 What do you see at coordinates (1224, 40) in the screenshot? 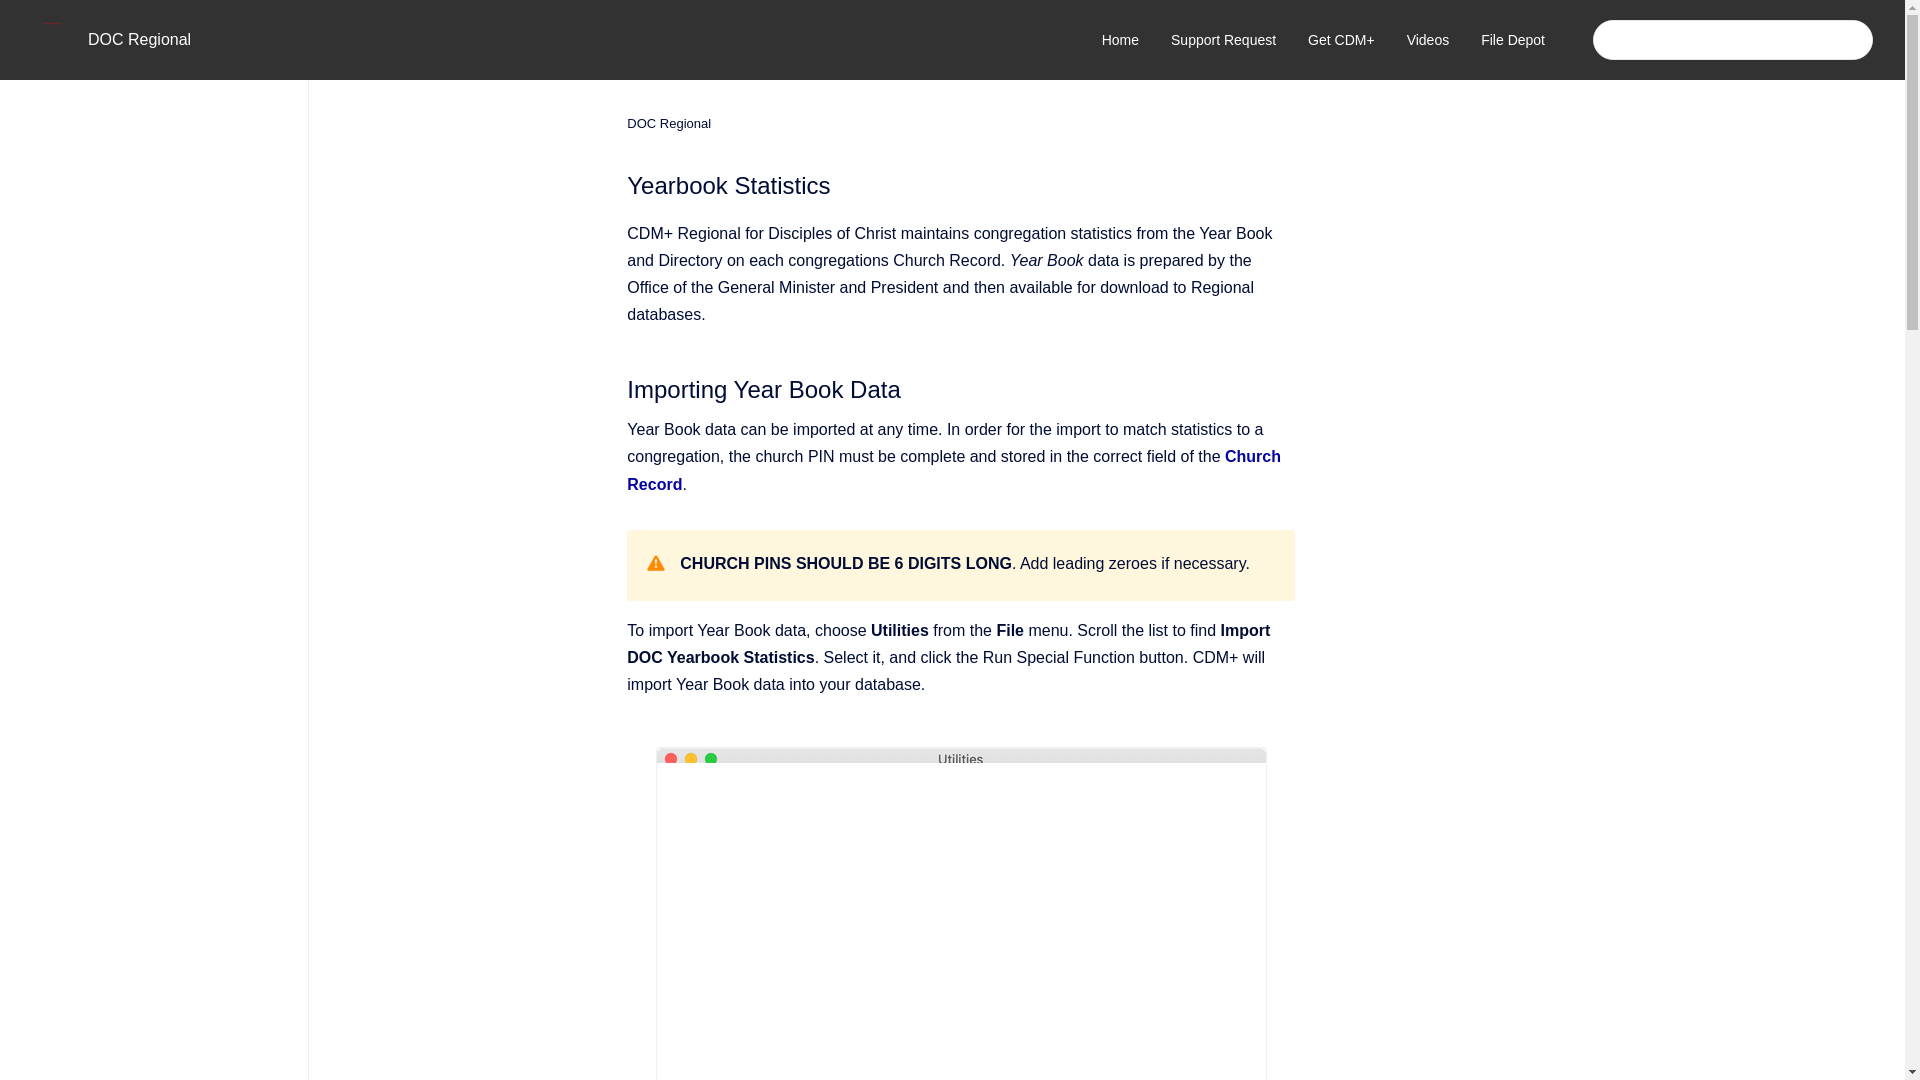
I see `Support Request` at bounding box center [1224, 40].